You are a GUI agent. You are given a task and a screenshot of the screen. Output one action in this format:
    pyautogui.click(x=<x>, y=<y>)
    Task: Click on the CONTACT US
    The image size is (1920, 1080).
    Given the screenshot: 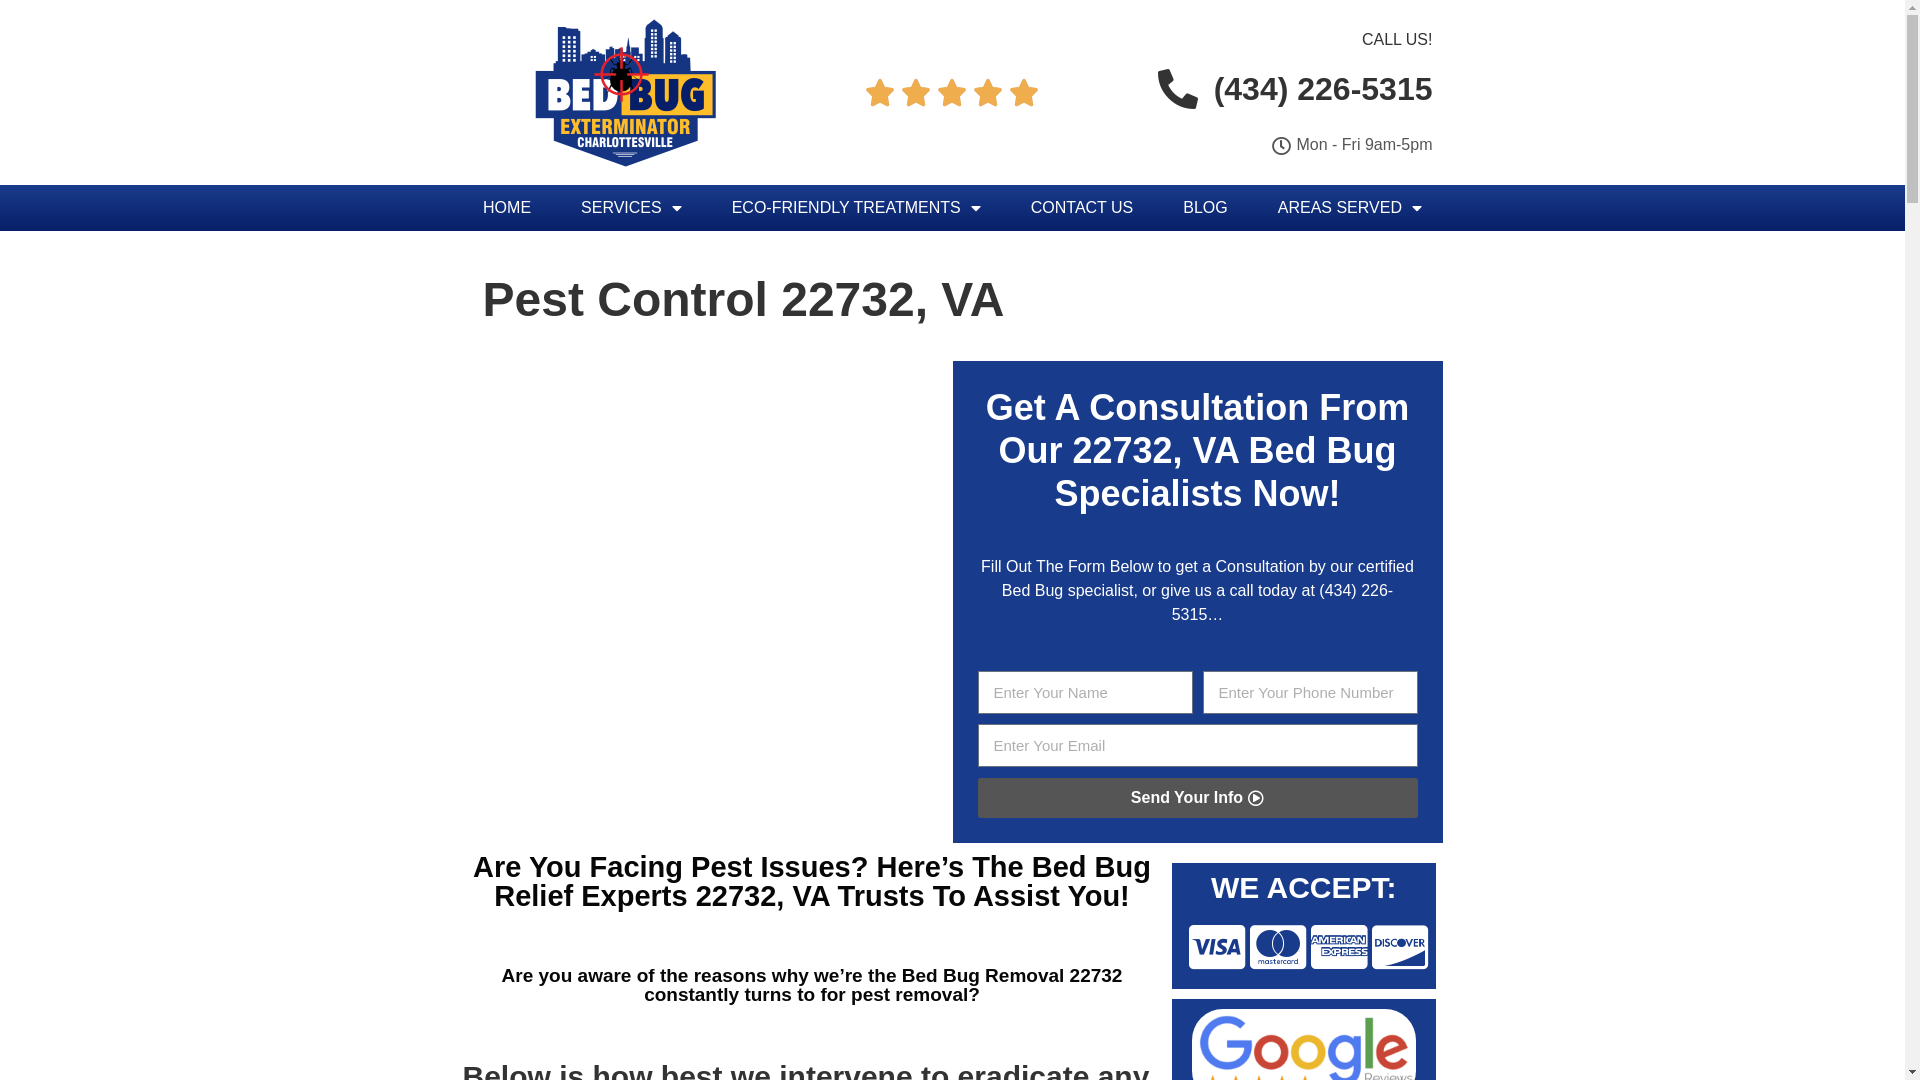 What is the action you would take?
    pyautogui.click(x=1082, y=208)
    